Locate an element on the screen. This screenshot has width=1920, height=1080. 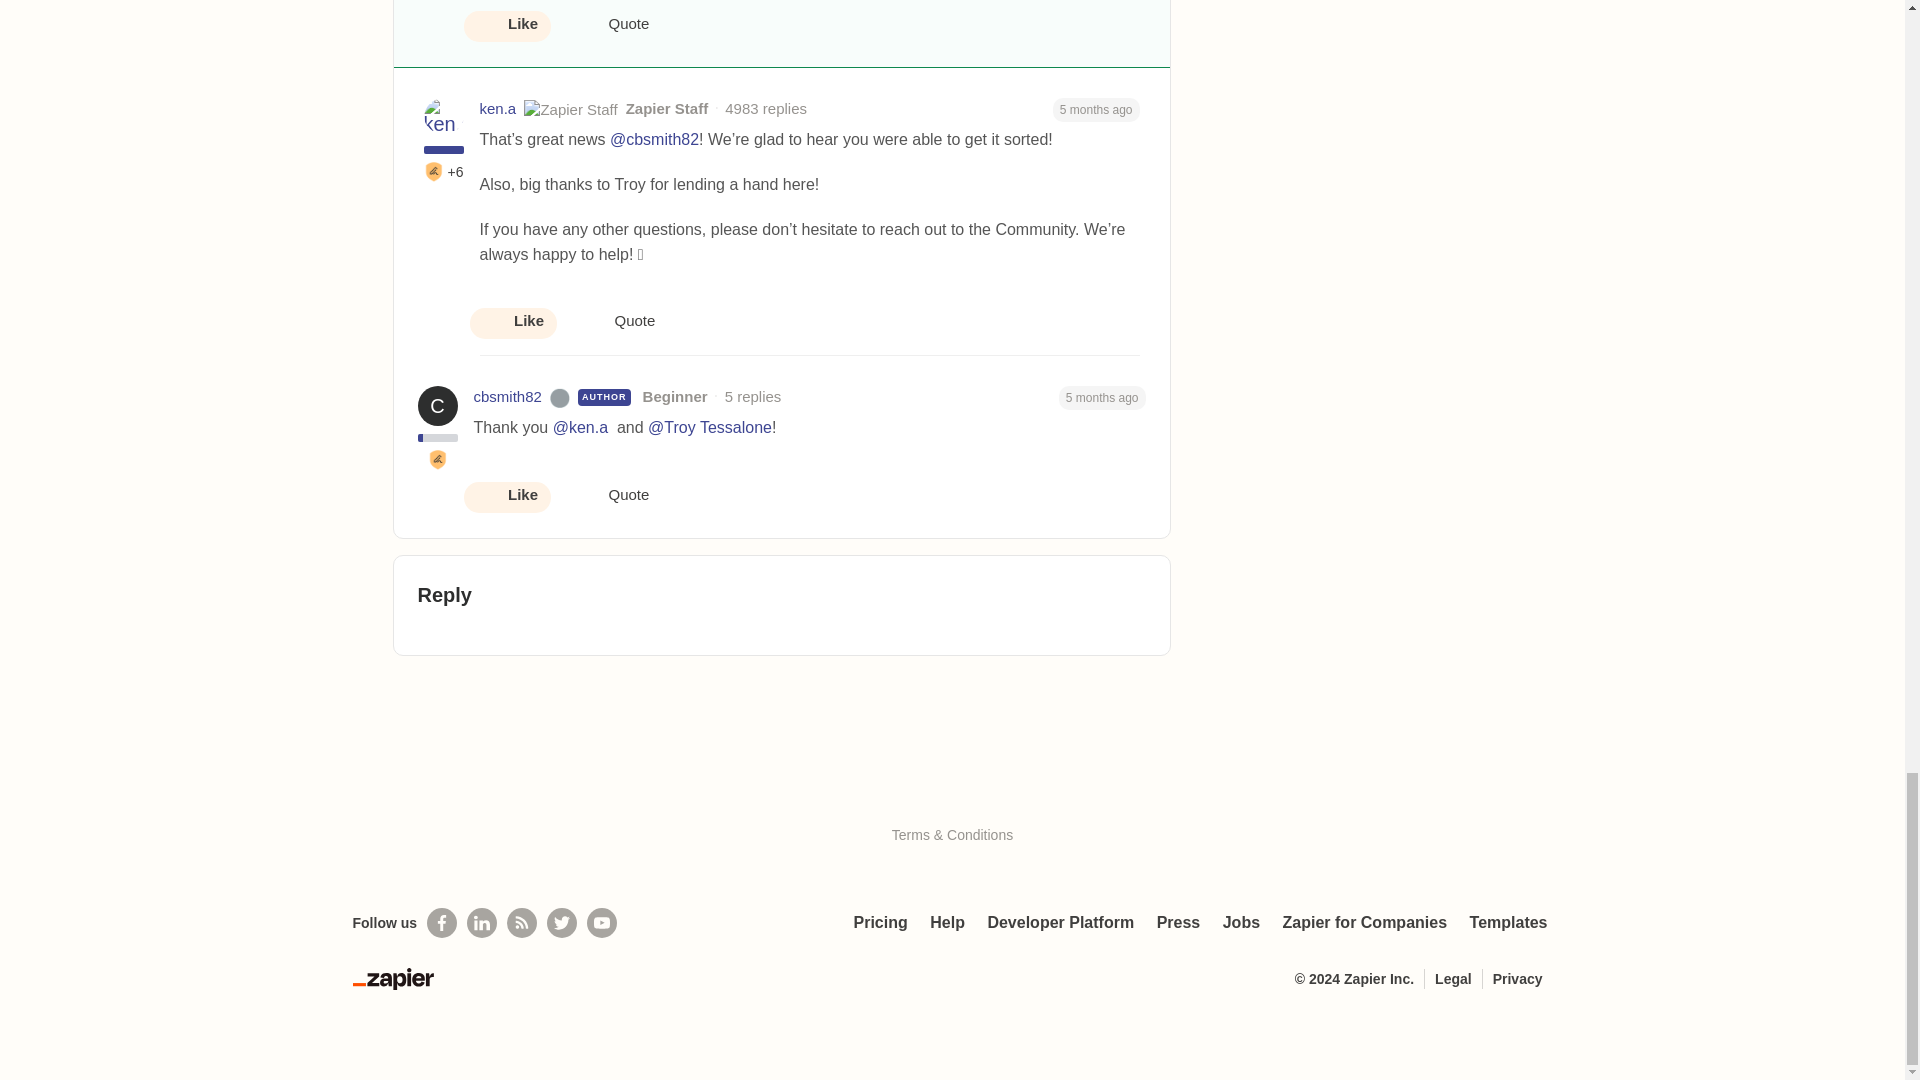
First Best Answer is located at coordinates (434, 172).